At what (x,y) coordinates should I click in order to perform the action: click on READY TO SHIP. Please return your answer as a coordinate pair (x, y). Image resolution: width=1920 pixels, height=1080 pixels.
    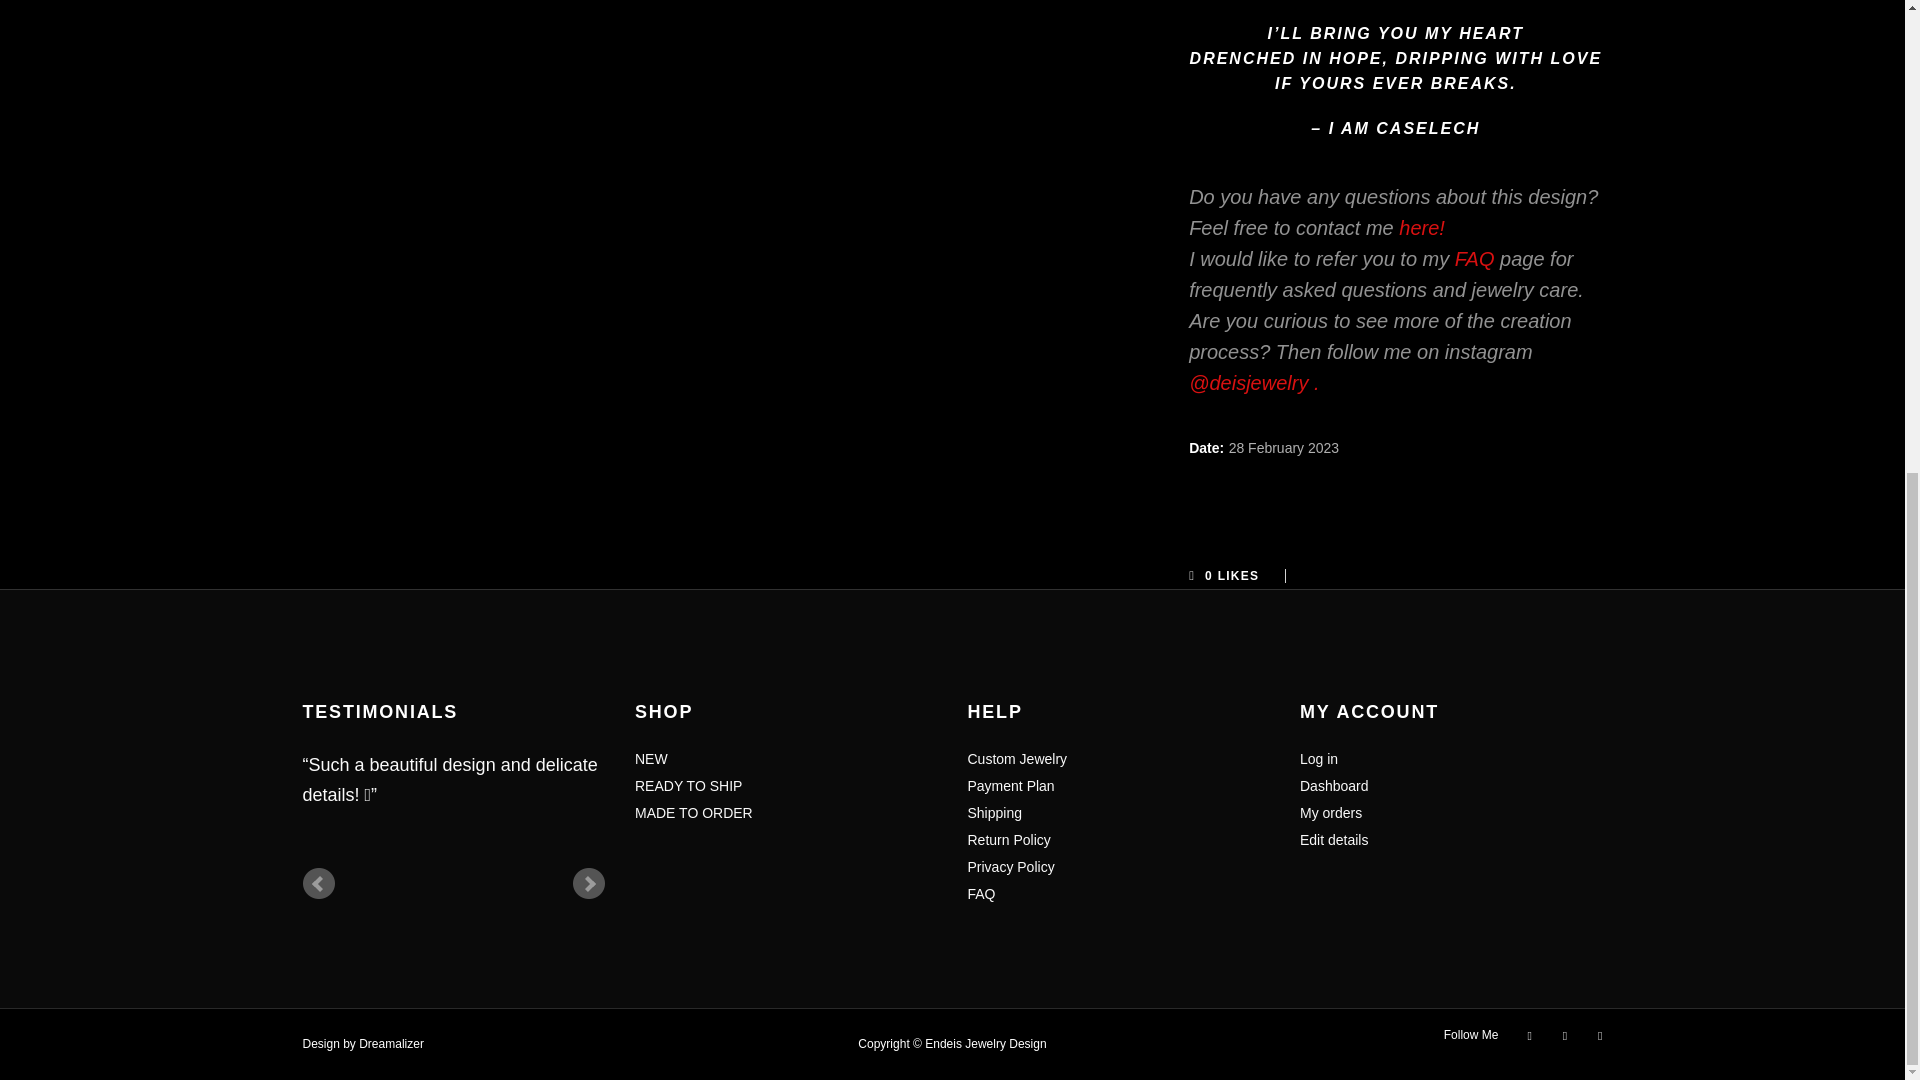
    Looking at the image, I should click on (688, 774).